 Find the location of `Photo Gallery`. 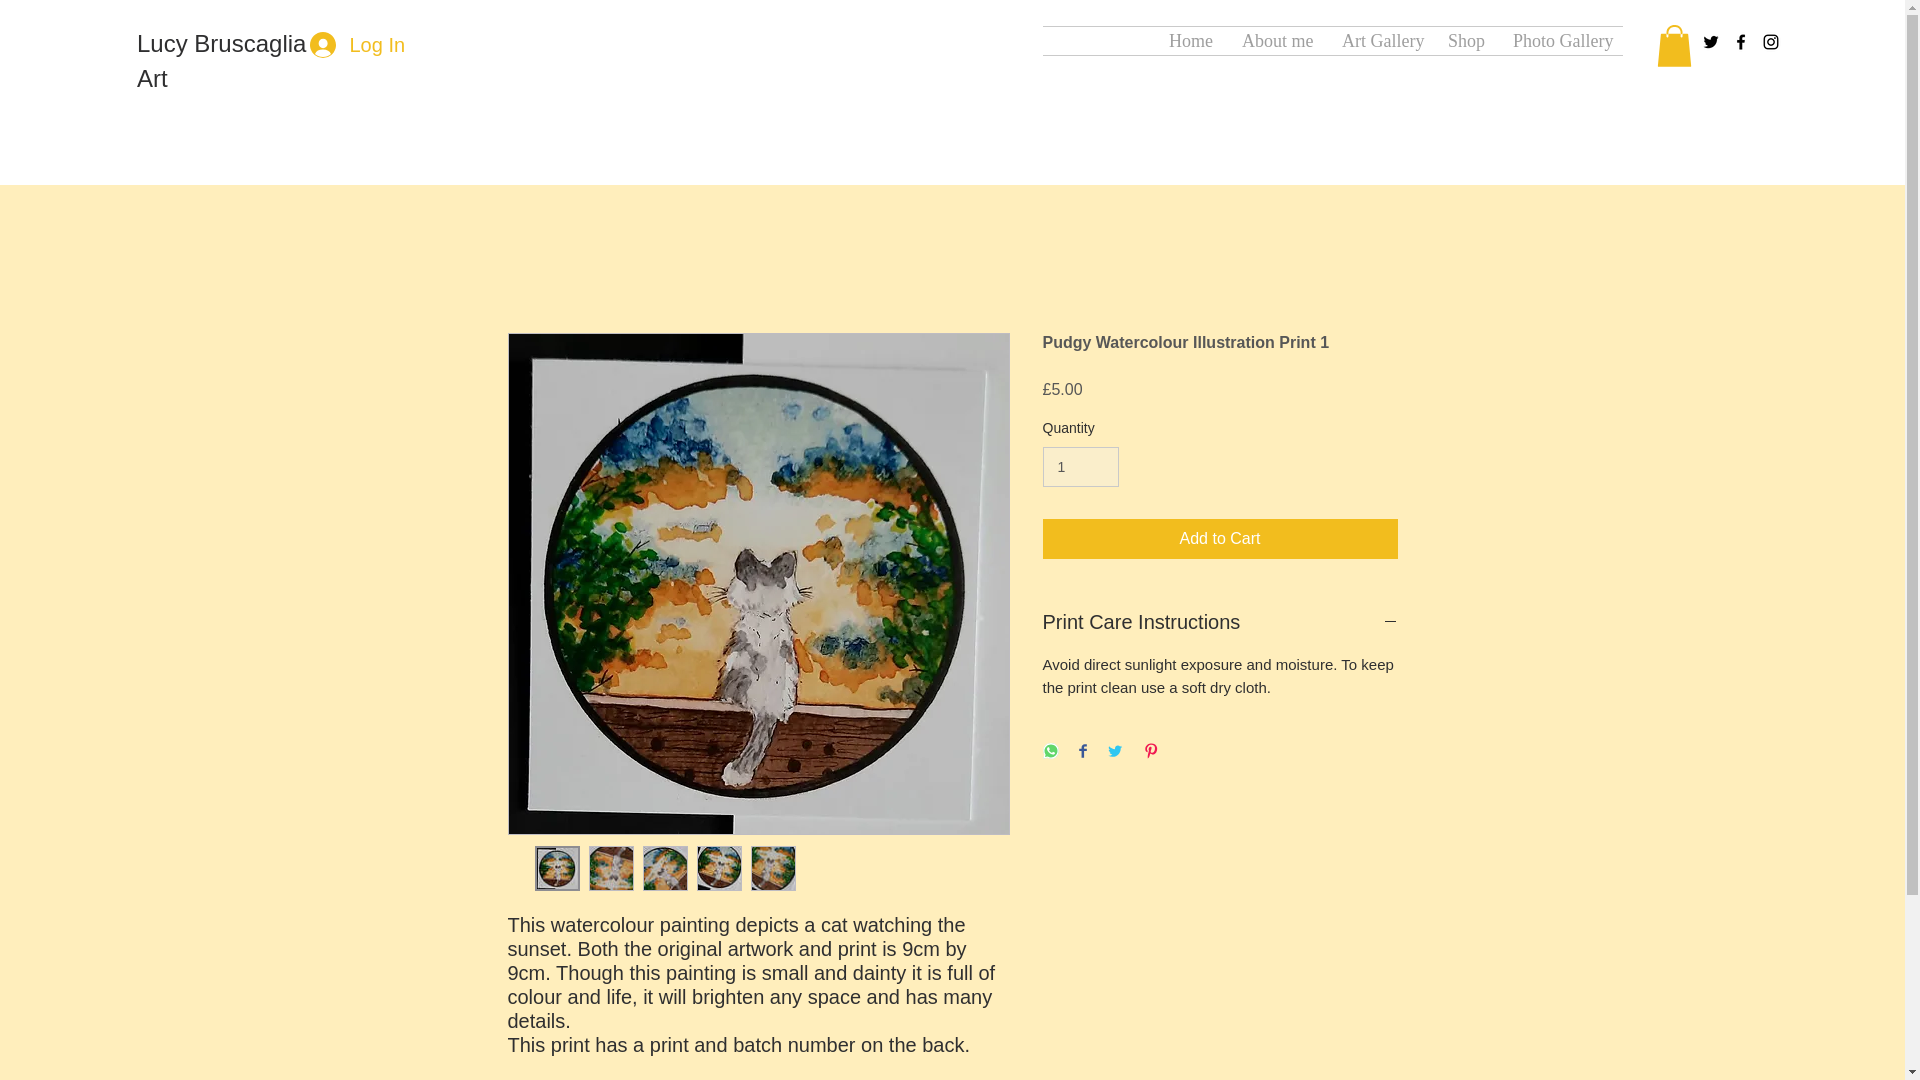

Photo Gallery is located at coordinates (1560, 41).